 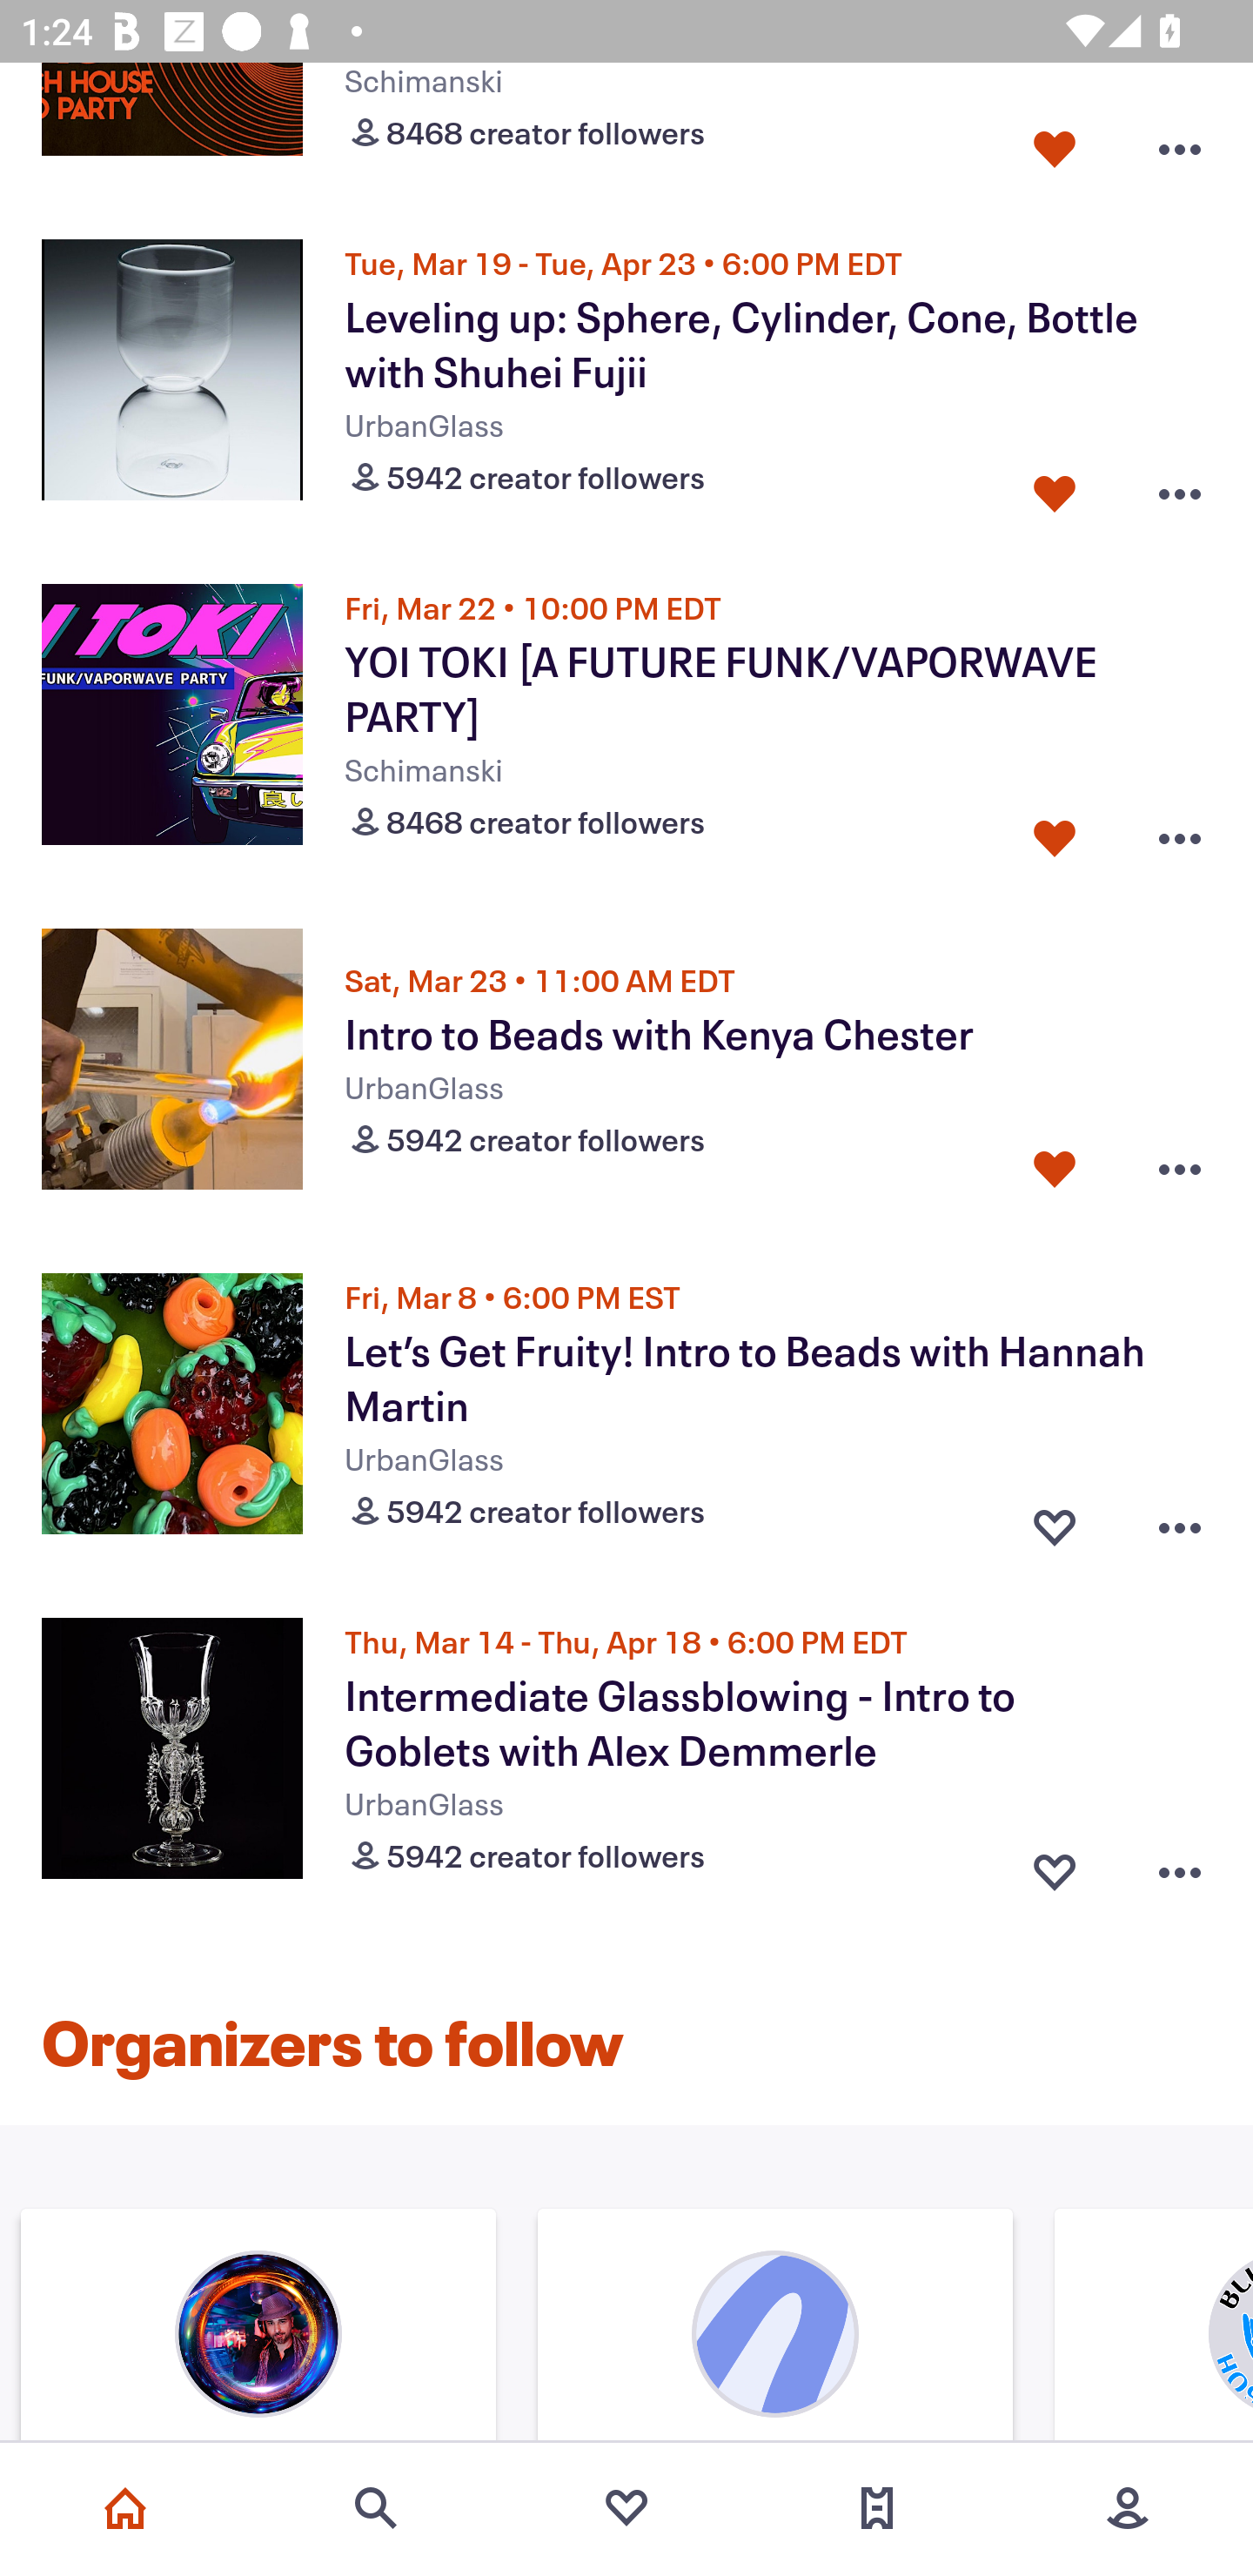 What do you see at coordinates (1180, 1169) in the screenshot?
I see `Overflow menu button` at bounding box center [1180, 1169].